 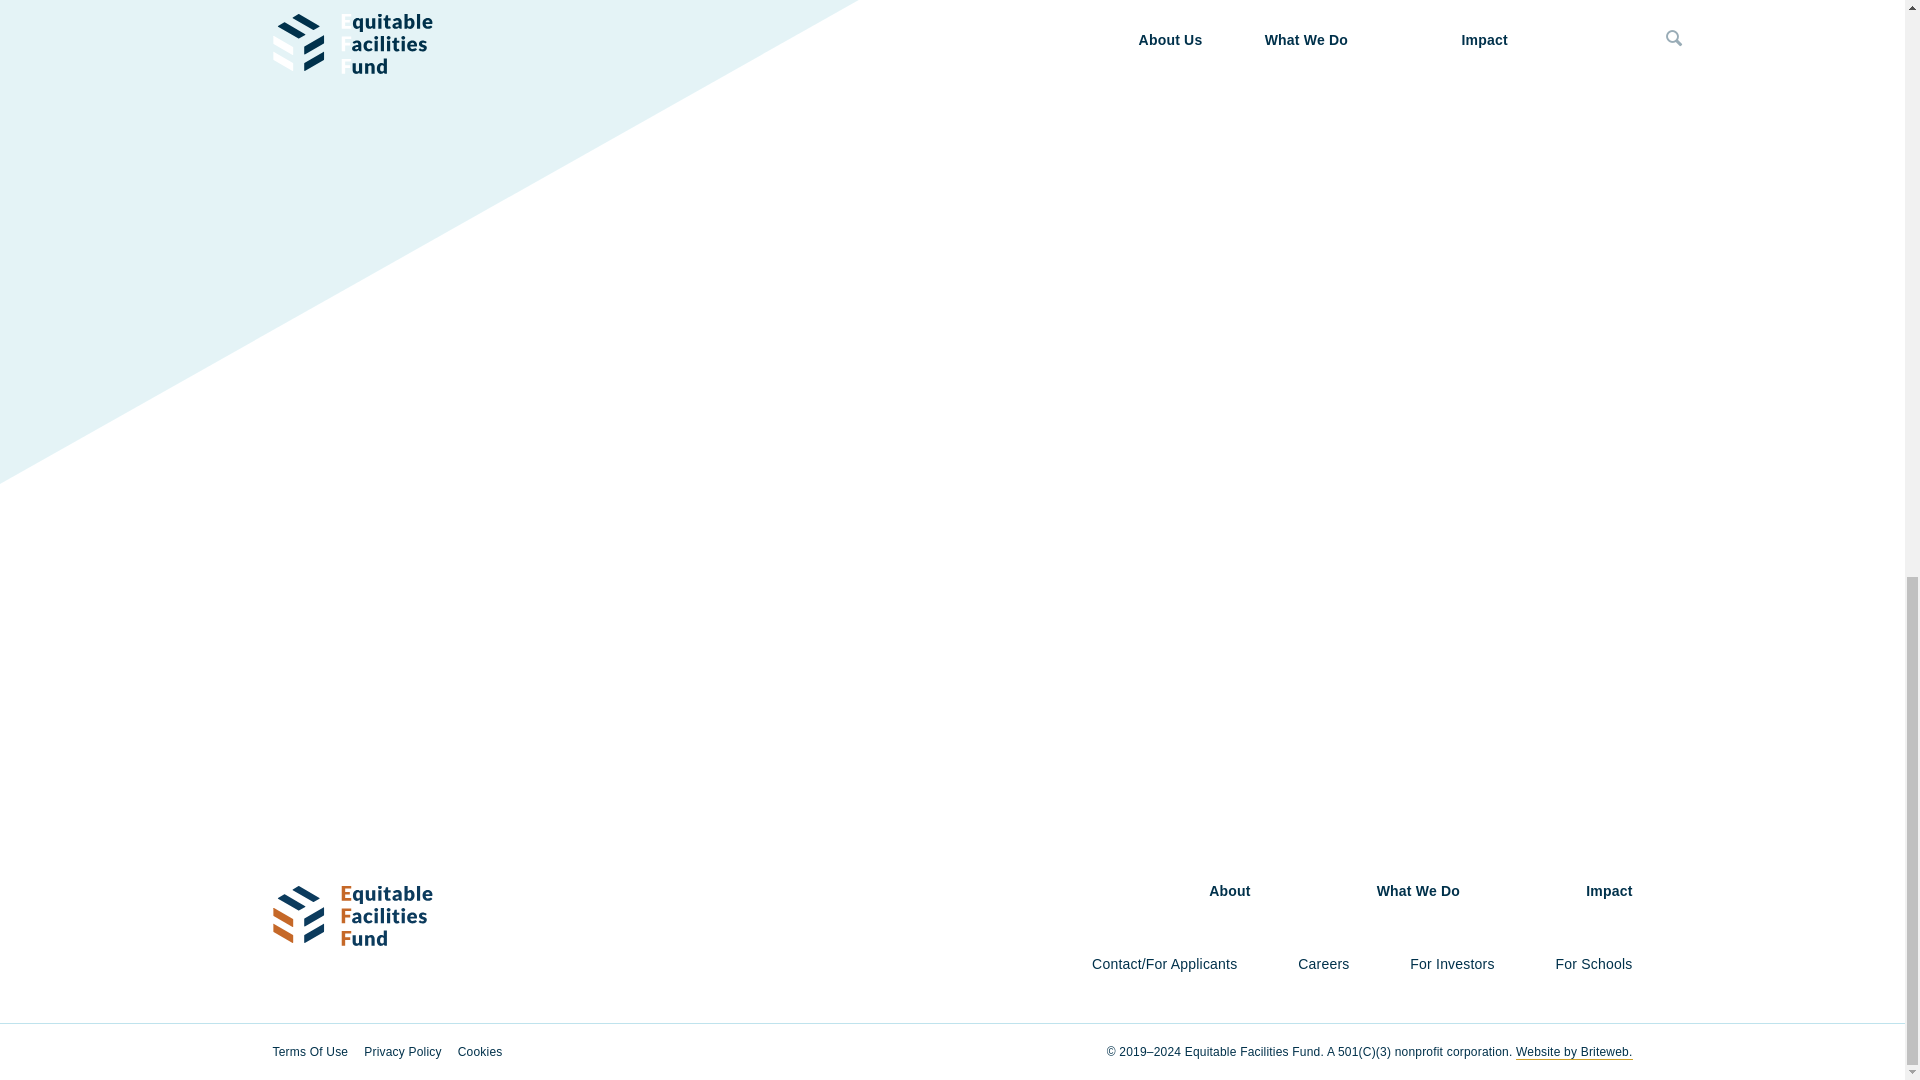 I want to click on Cookies, so click(x=488, y=1052).